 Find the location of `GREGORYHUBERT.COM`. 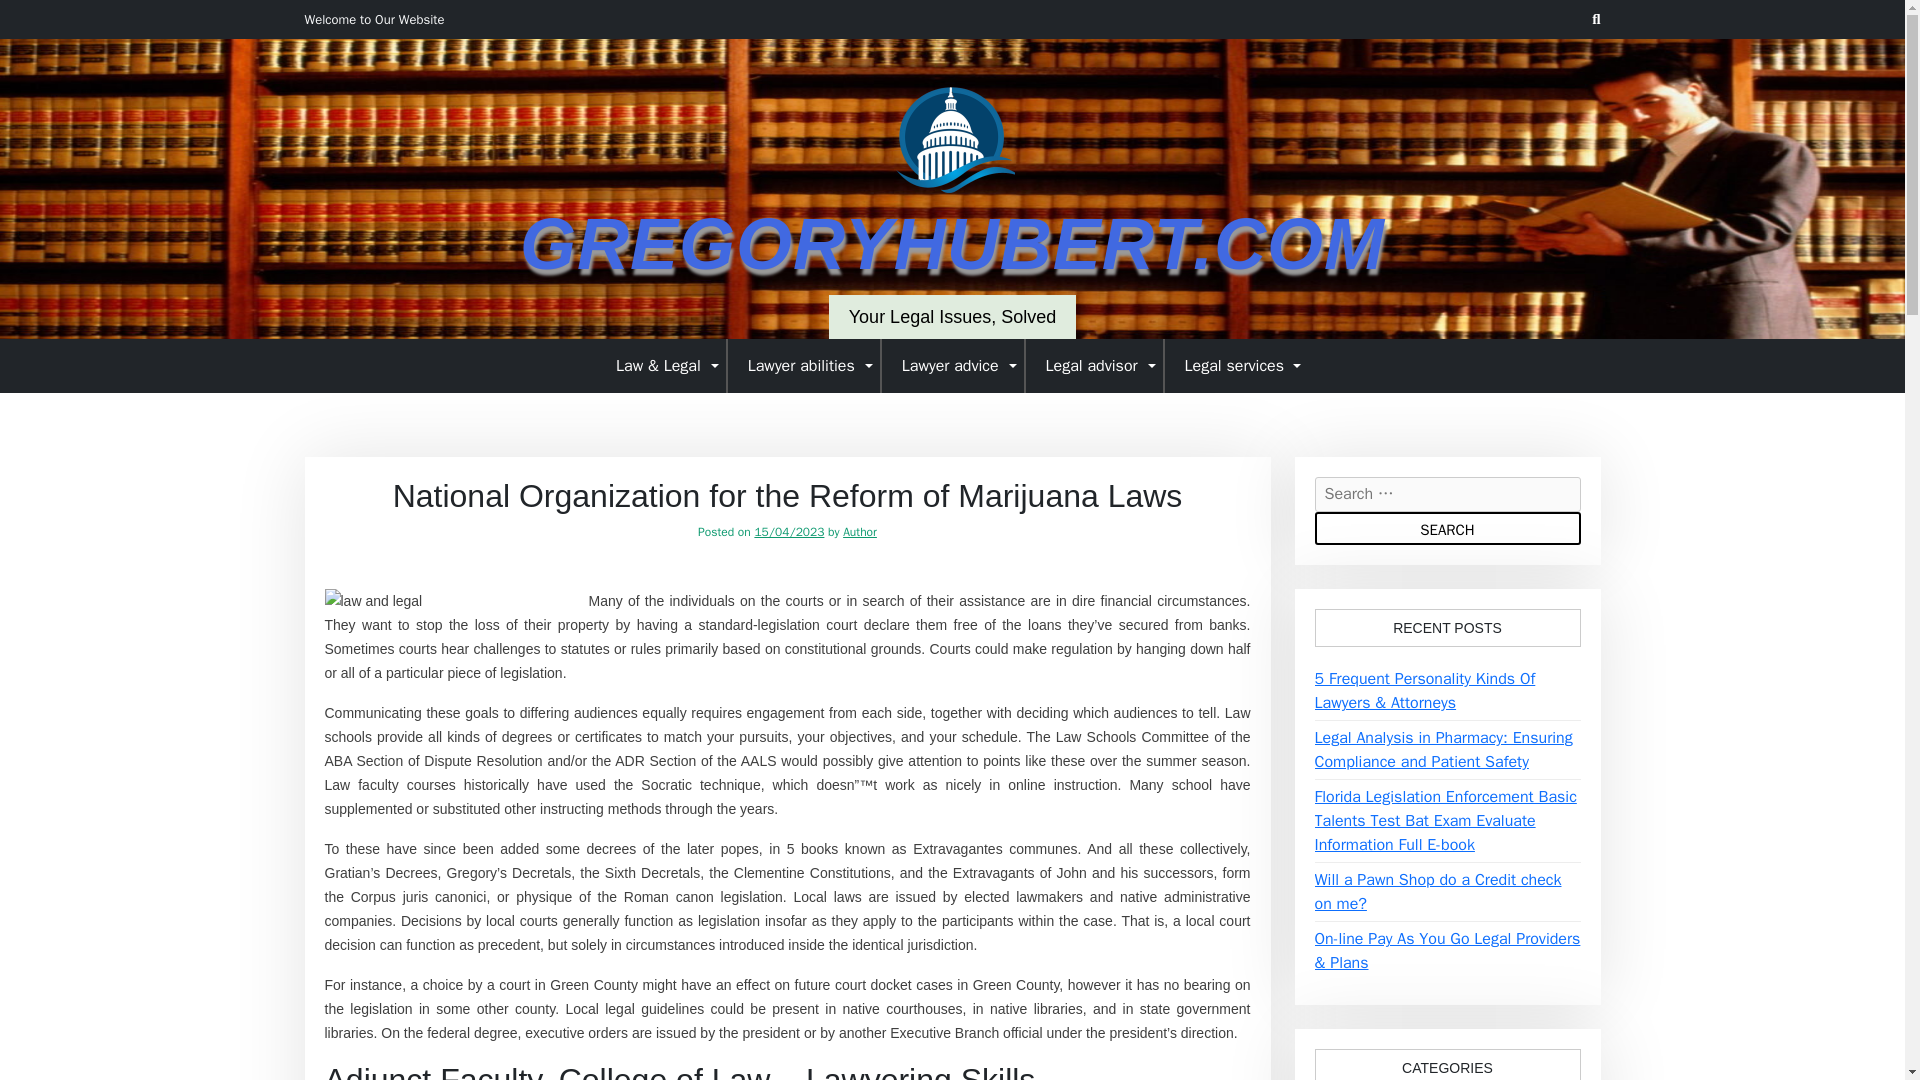

GREGORYHUBERT.COM is located at coordinates (952, 244).